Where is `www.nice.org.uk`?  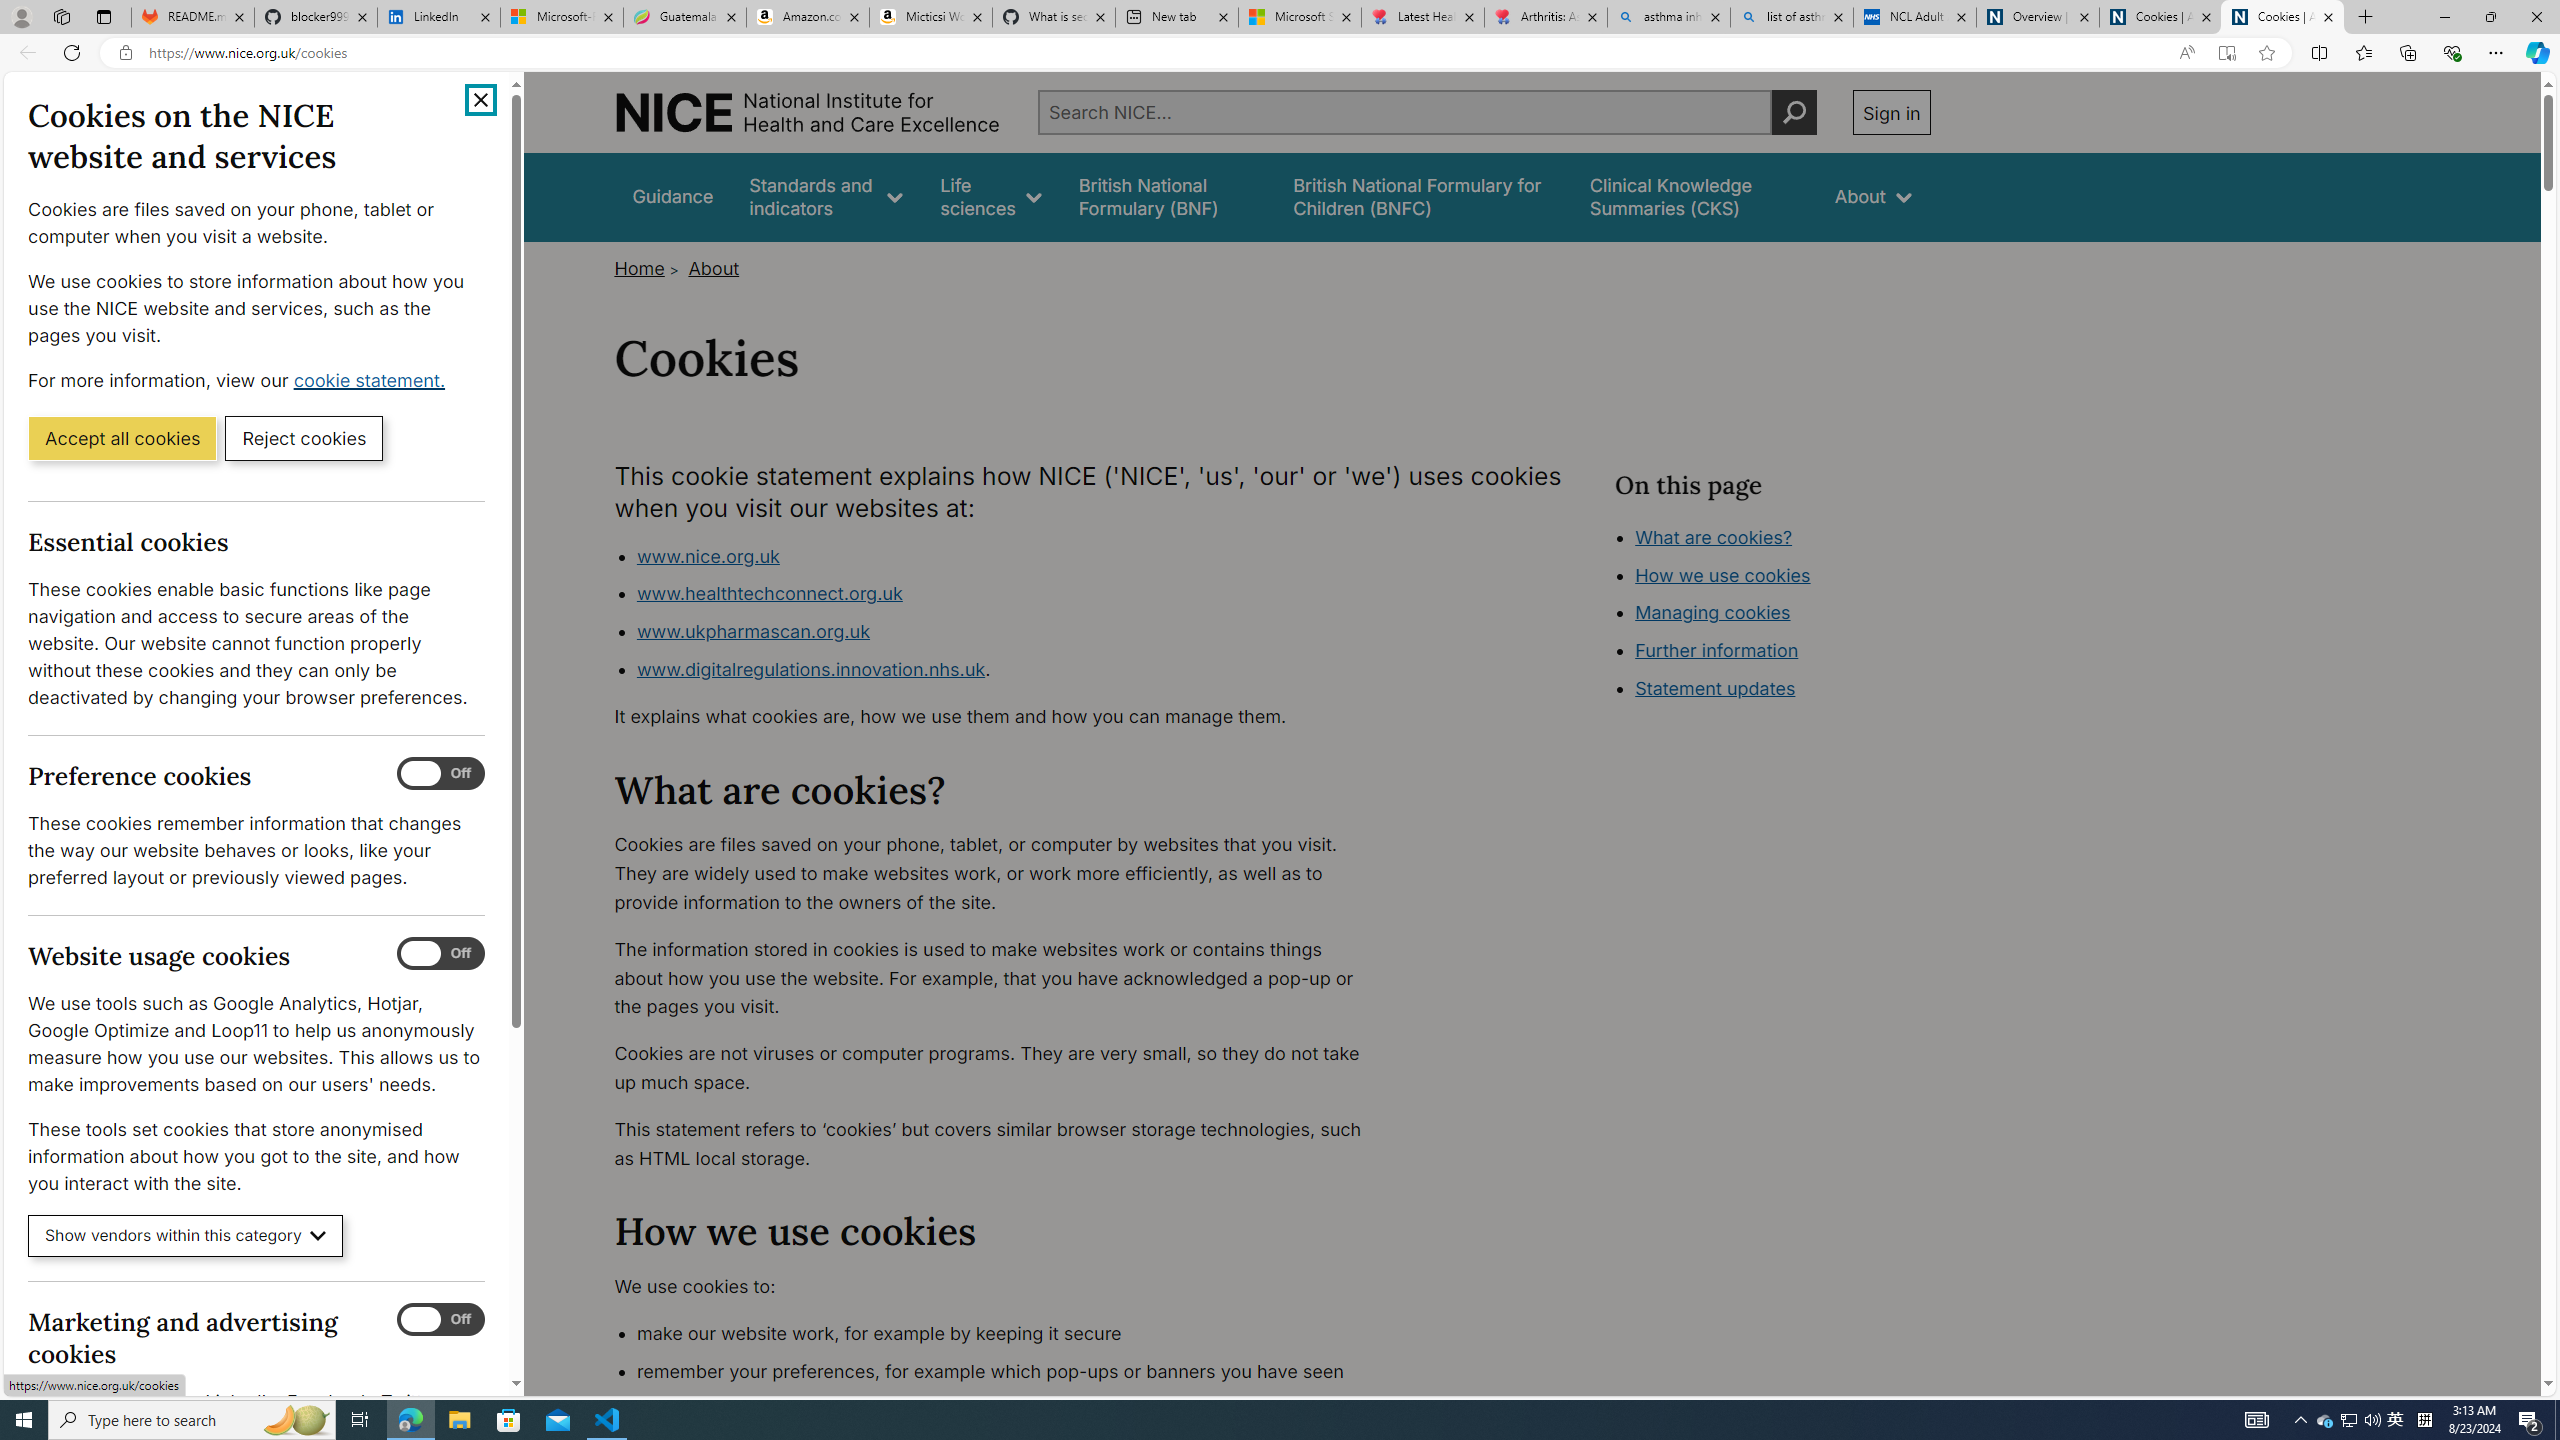 www.nice.org.uk is located at coordinates (1010, 556).